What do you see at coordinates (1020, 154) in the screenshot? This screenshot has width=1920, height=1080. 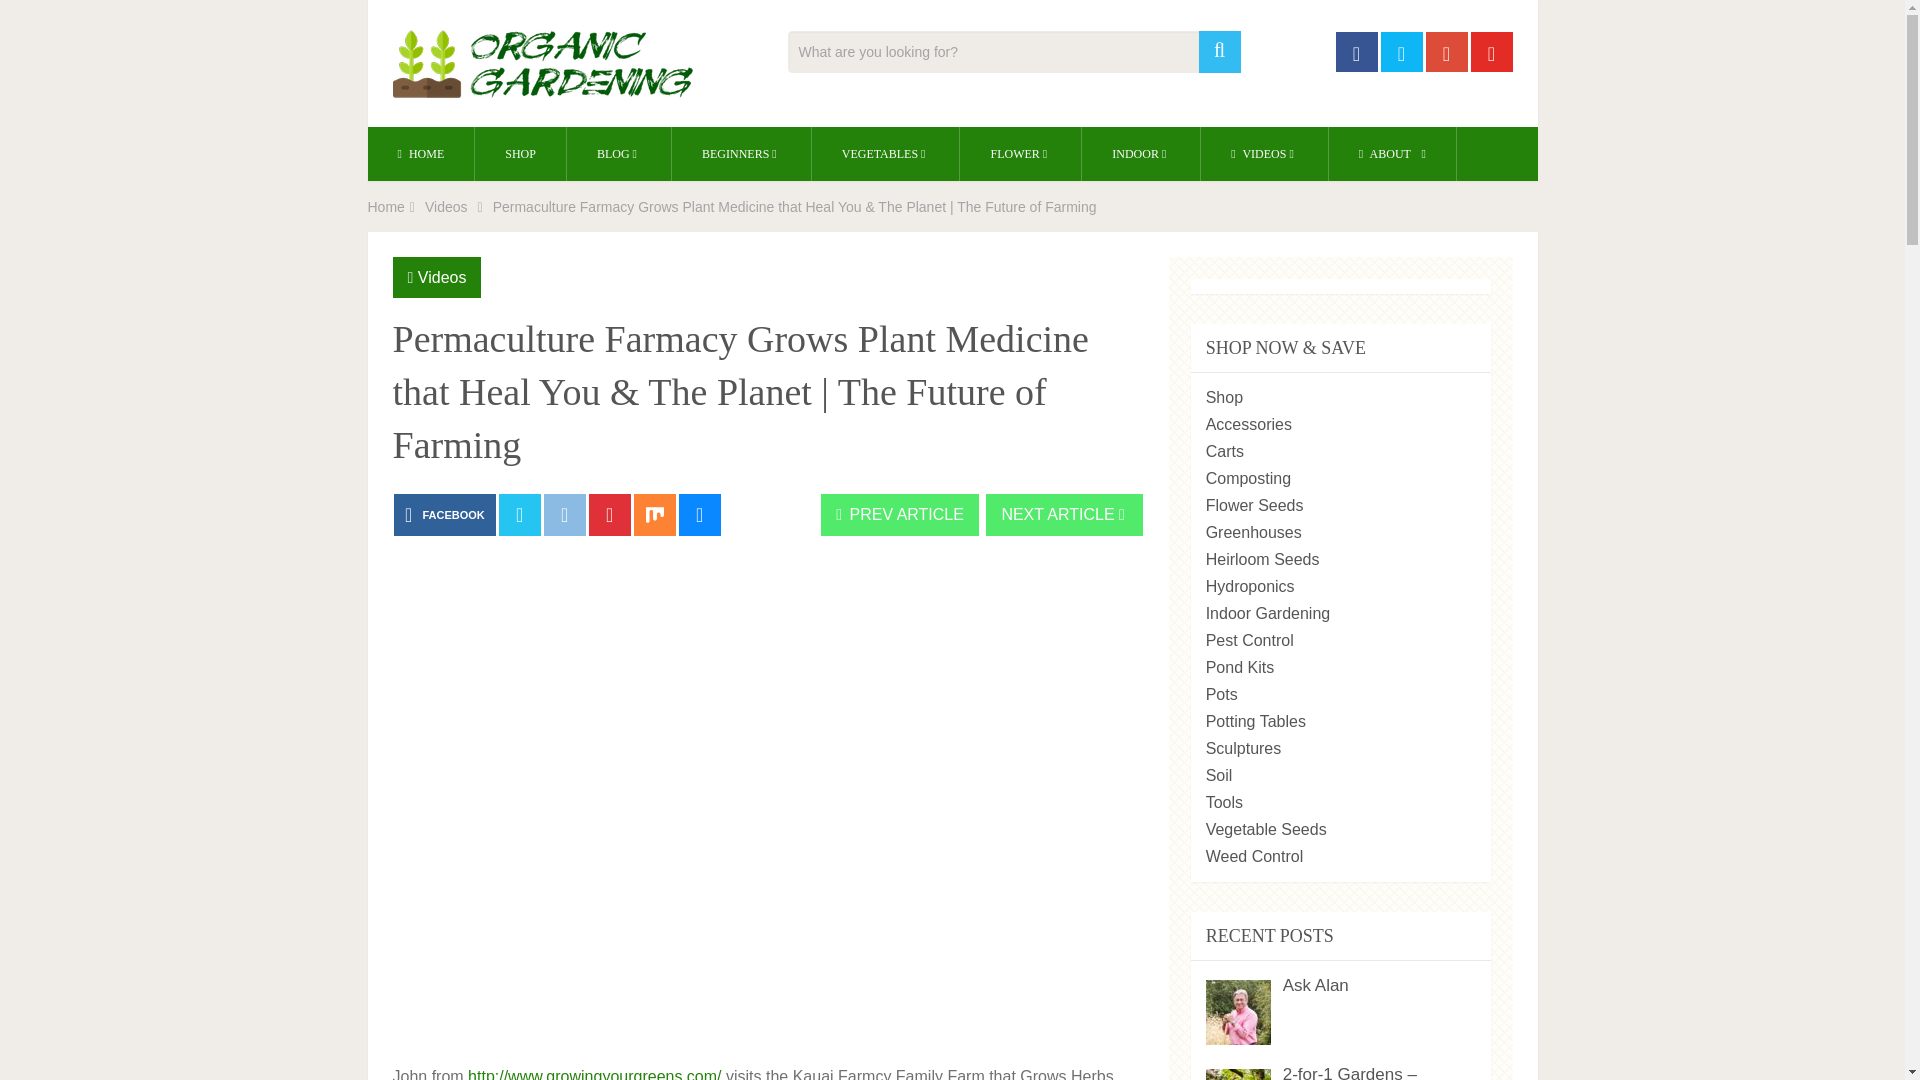 I see `FLOWER` at bounding box center [1020, 154].